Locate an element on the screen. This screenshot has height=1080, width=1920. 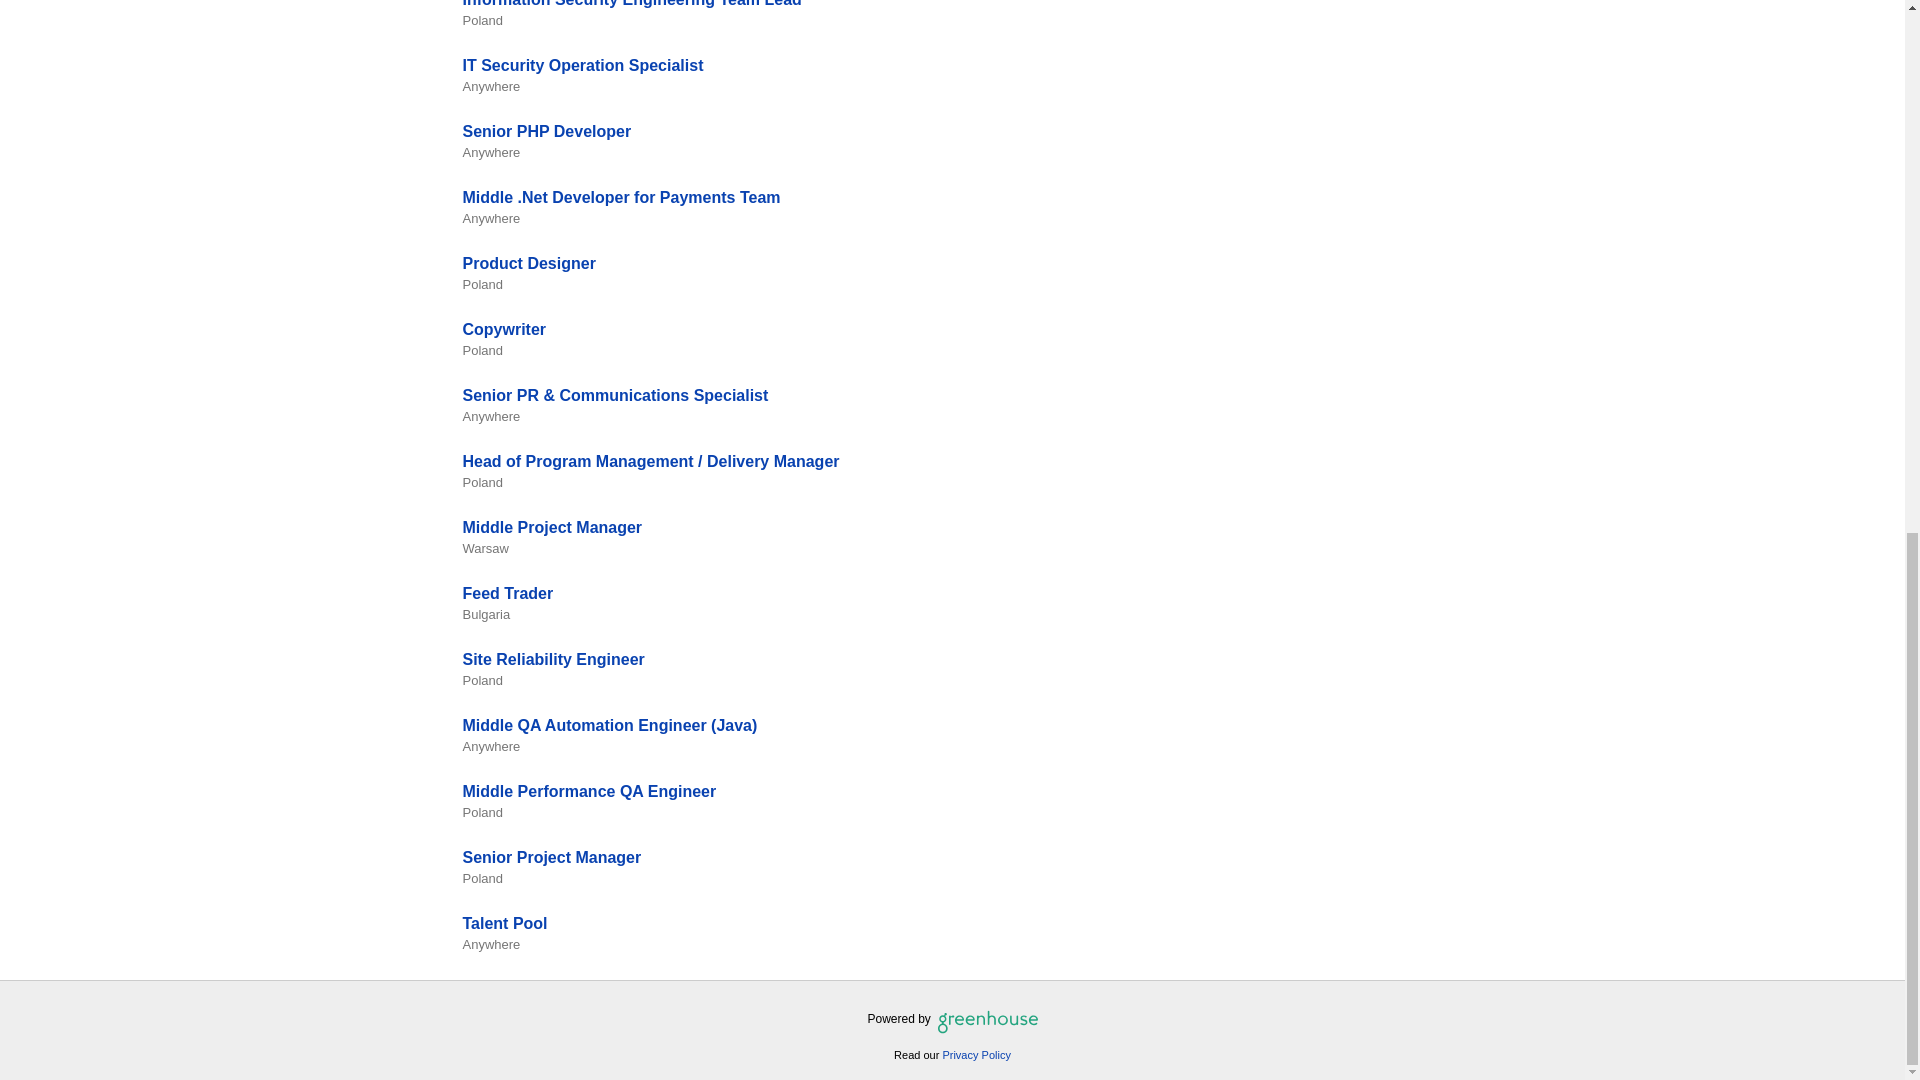
Senior Project Manager is located at coordinates (552, 857).